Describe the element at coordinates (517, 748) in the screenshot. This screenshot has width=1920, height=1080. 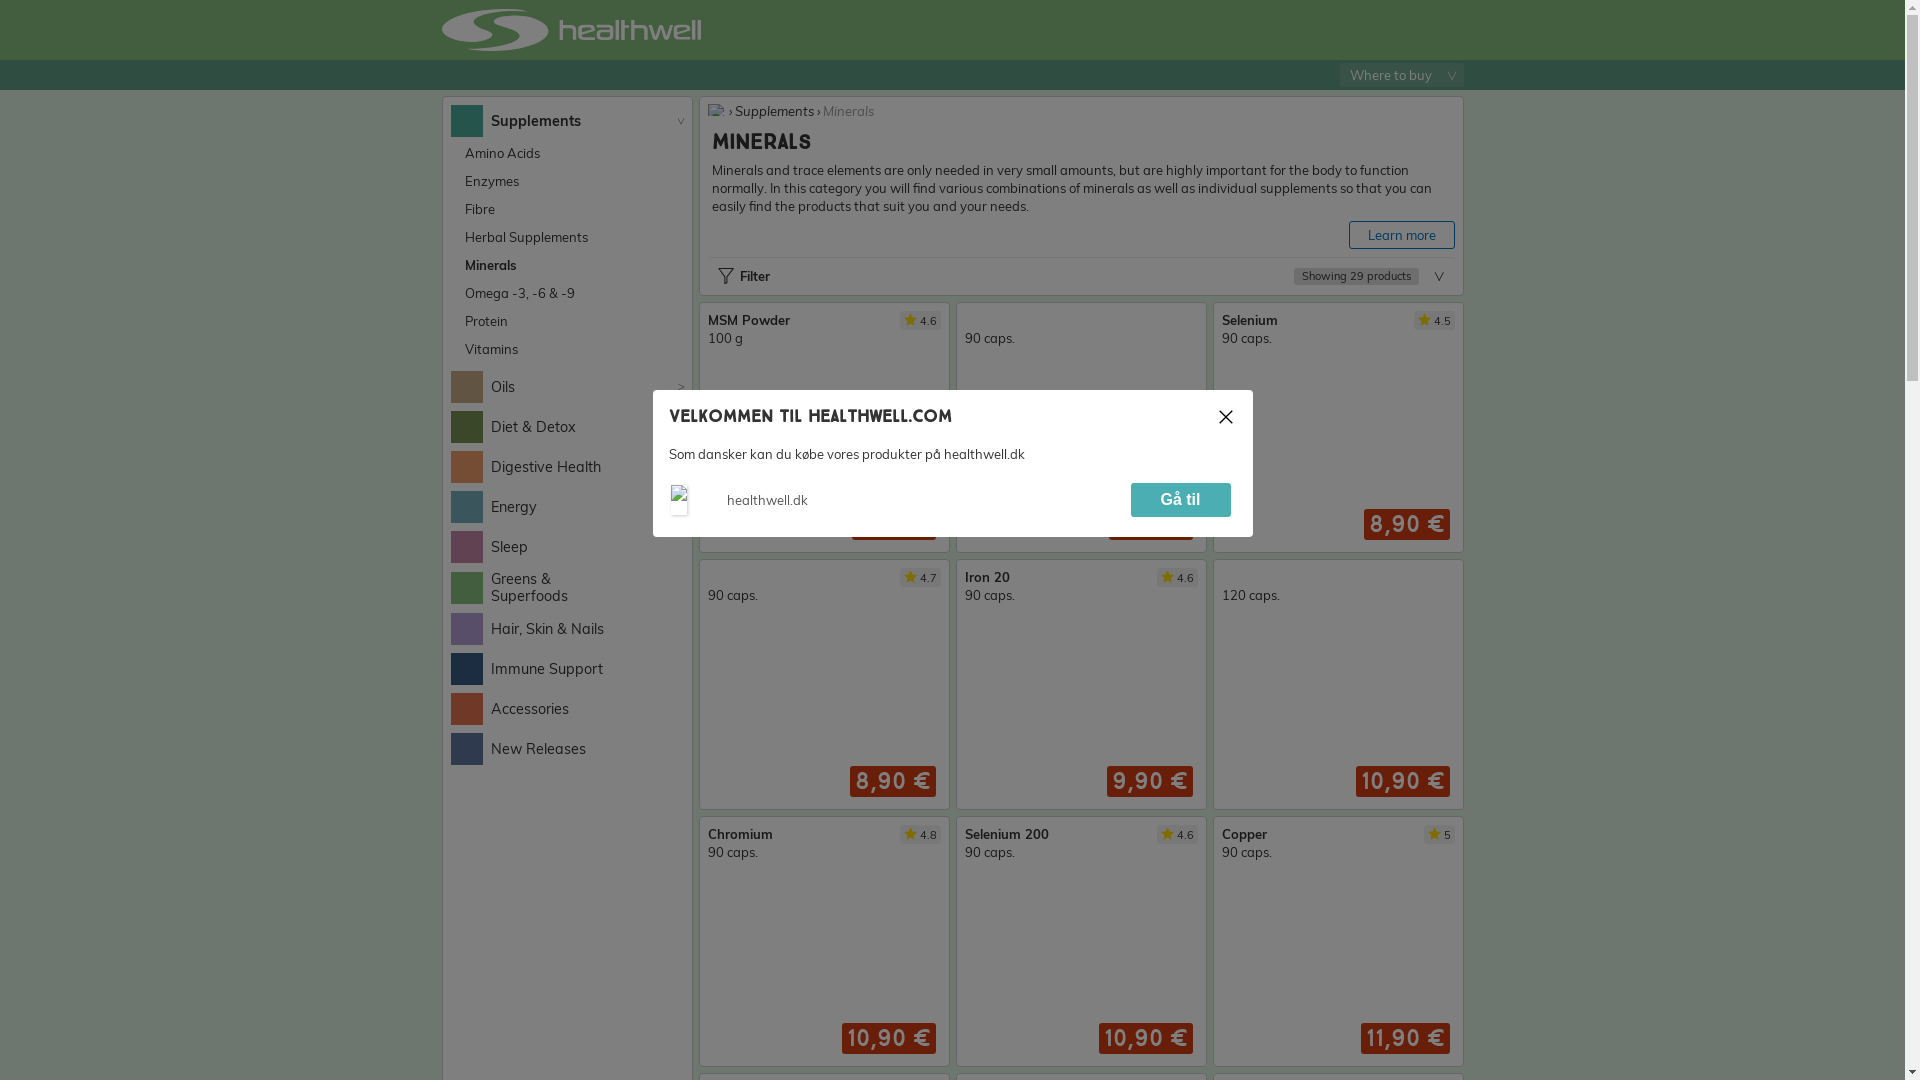
I see `New Releases` at that location.